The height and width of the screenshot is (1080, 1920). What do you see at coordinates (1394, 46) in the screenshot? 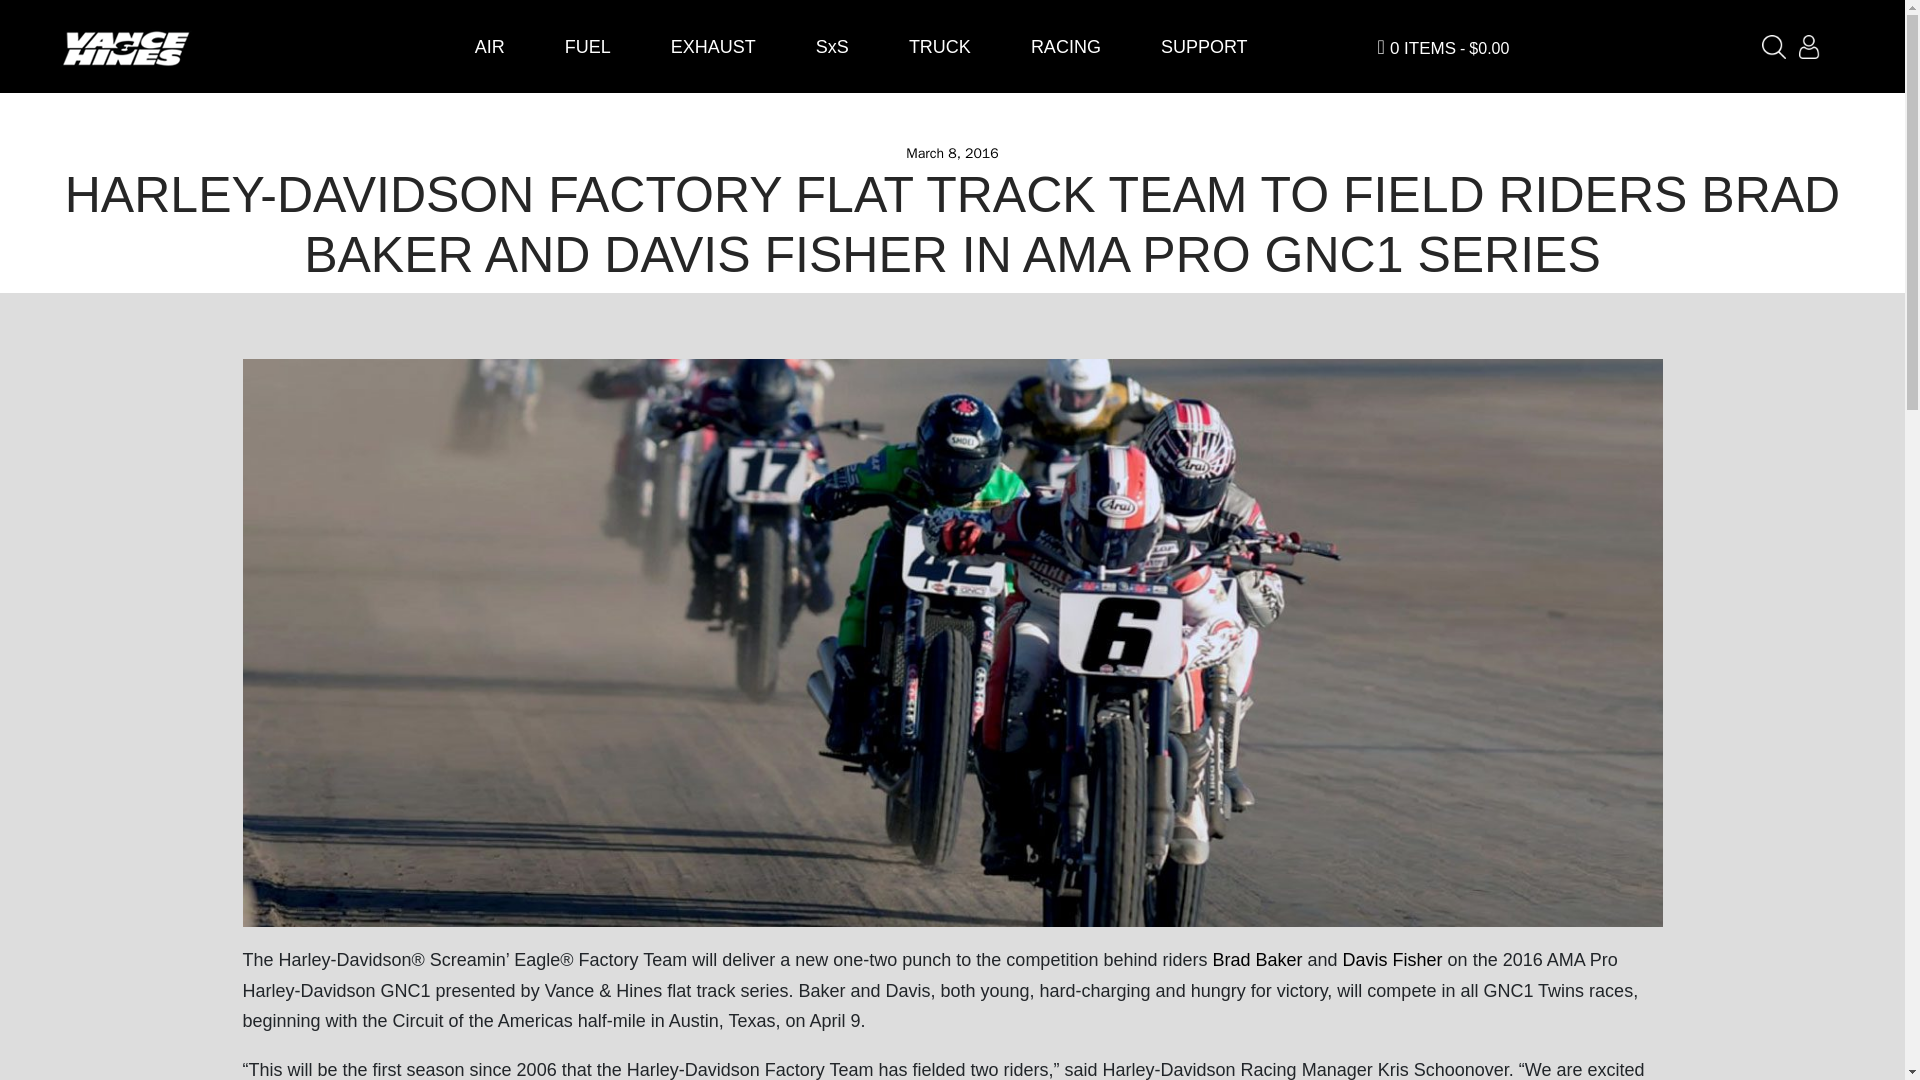
I see `Start shopping` at bounding box center [1394, 46].